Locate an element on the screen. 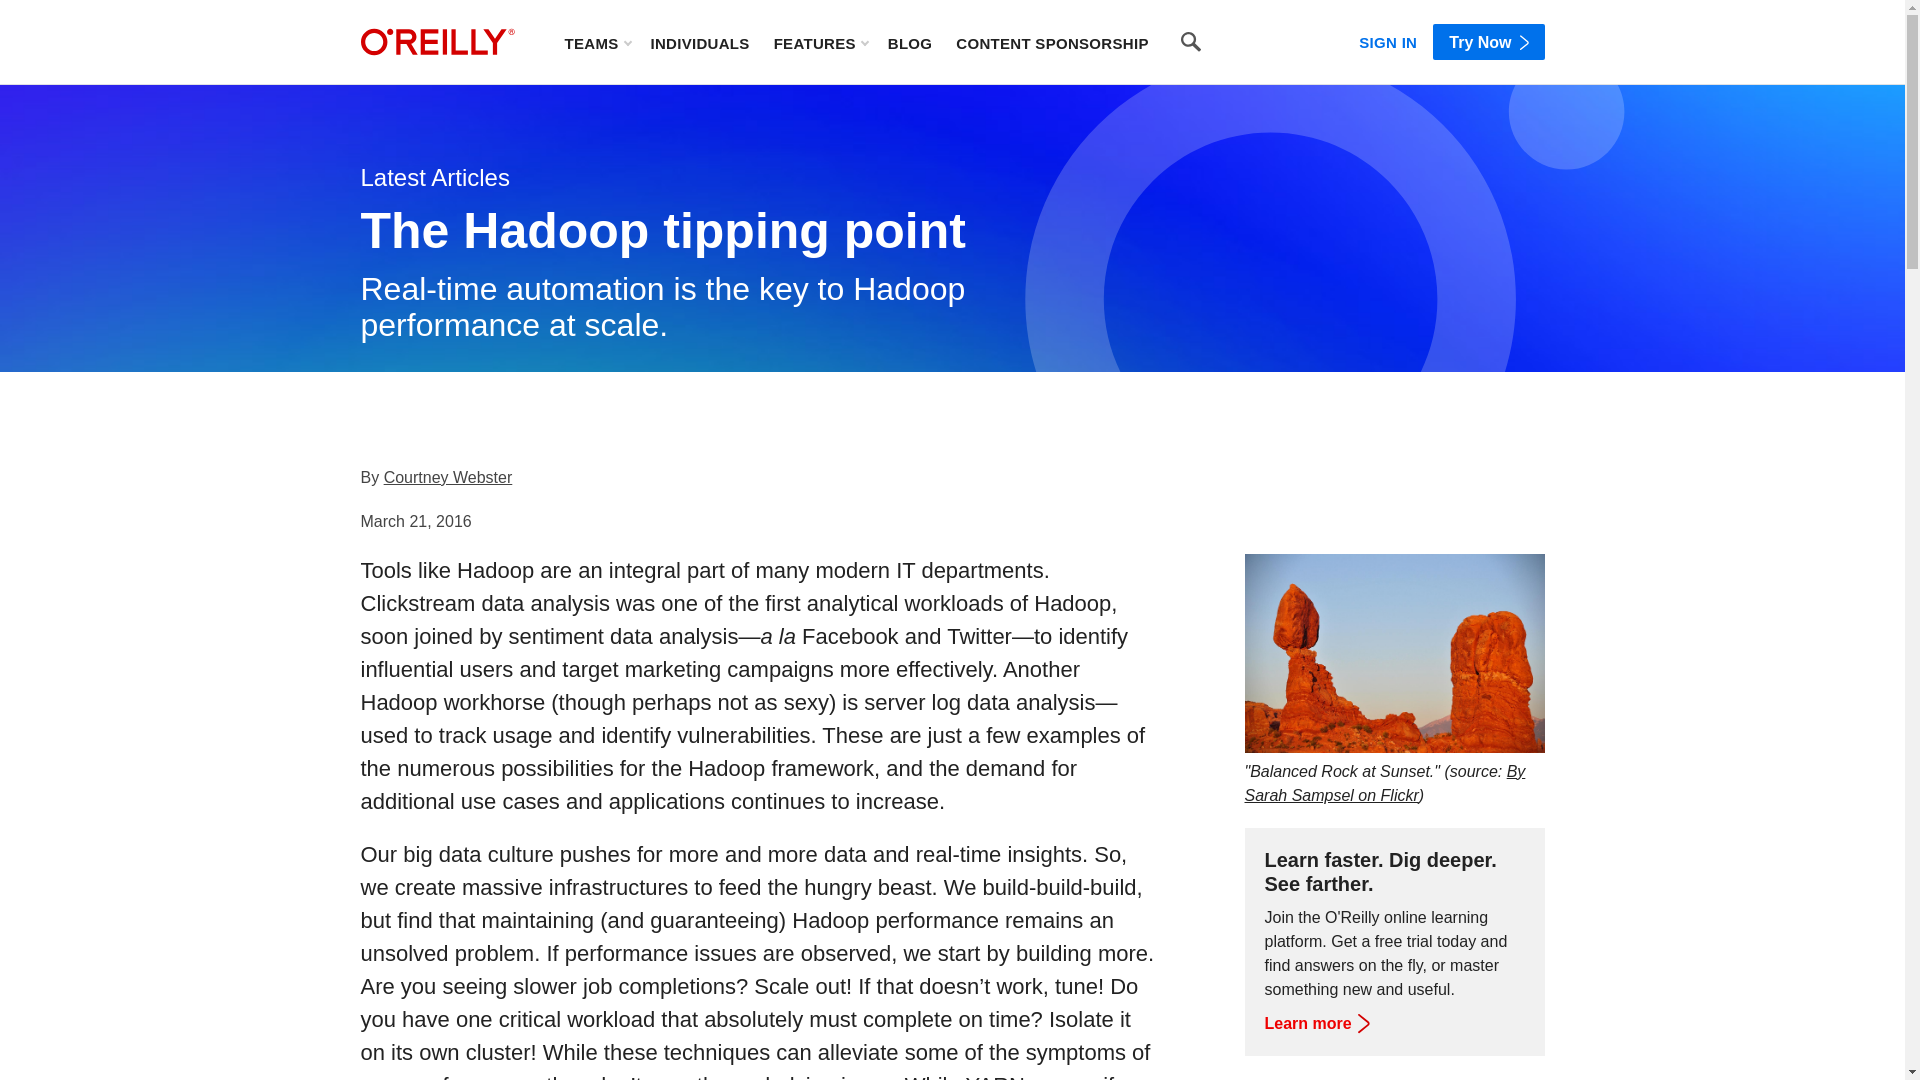 This screenshot has width=1920, height=1080. SIGN IN is located at coordinates (1388, 38).